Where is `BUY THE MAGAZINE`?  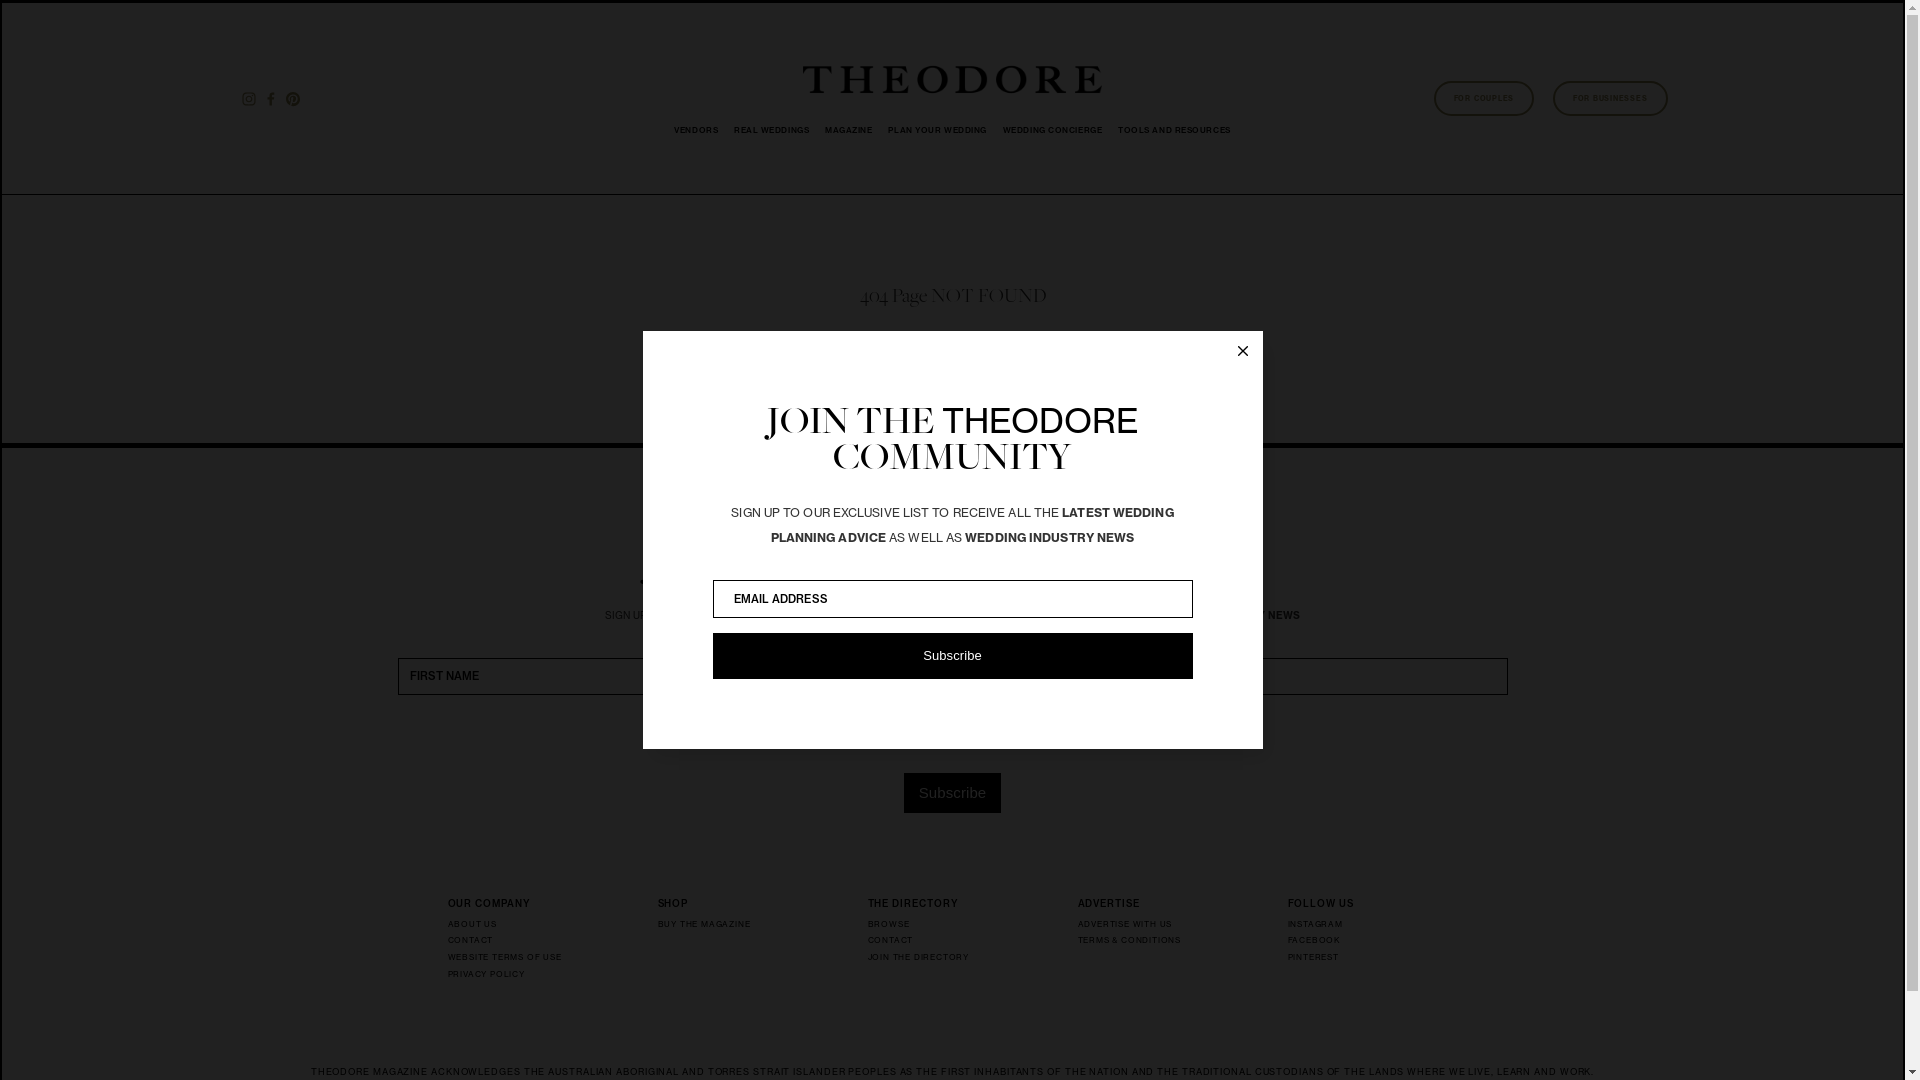 BUY THE MAGAZINE is located at coordinates (722, 926).